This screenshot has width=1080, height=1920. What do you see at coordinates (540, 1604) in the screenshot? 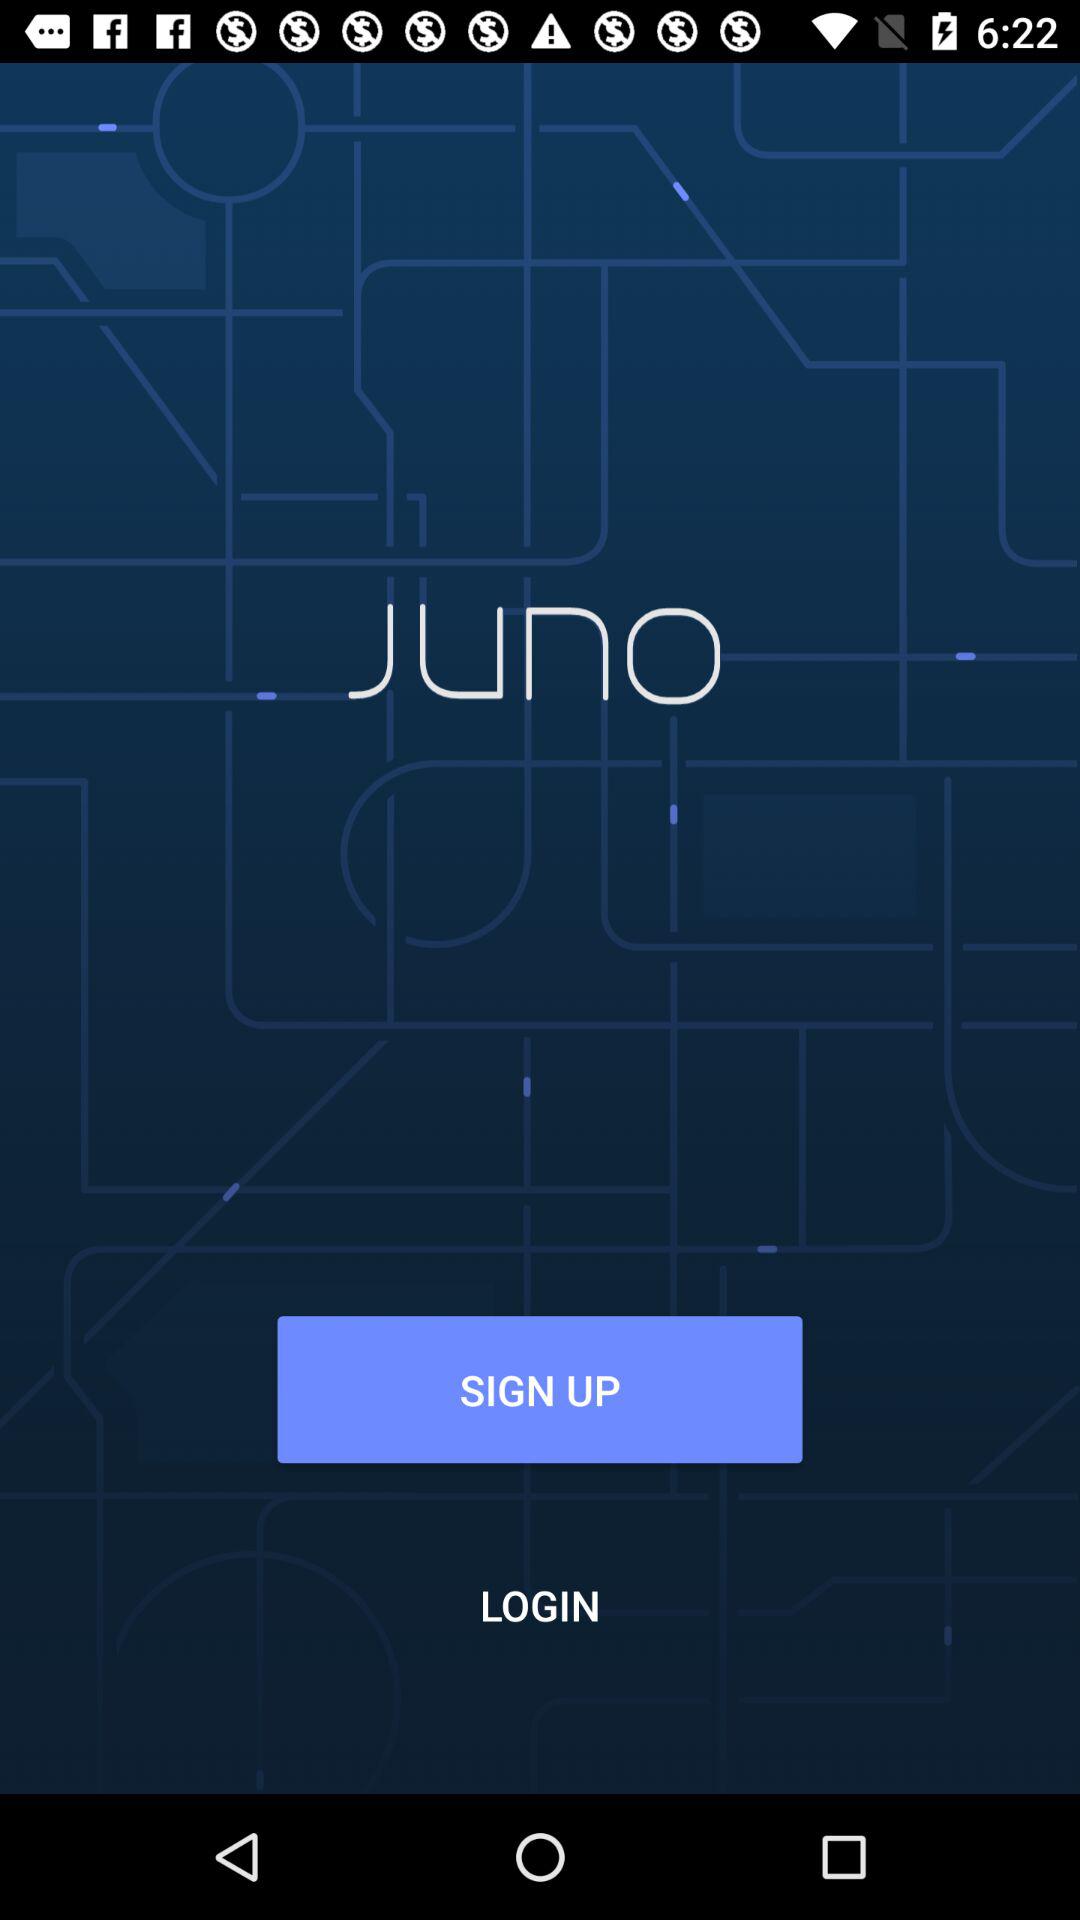
I see `scroll until the login` at bounding box center [540, 1604].